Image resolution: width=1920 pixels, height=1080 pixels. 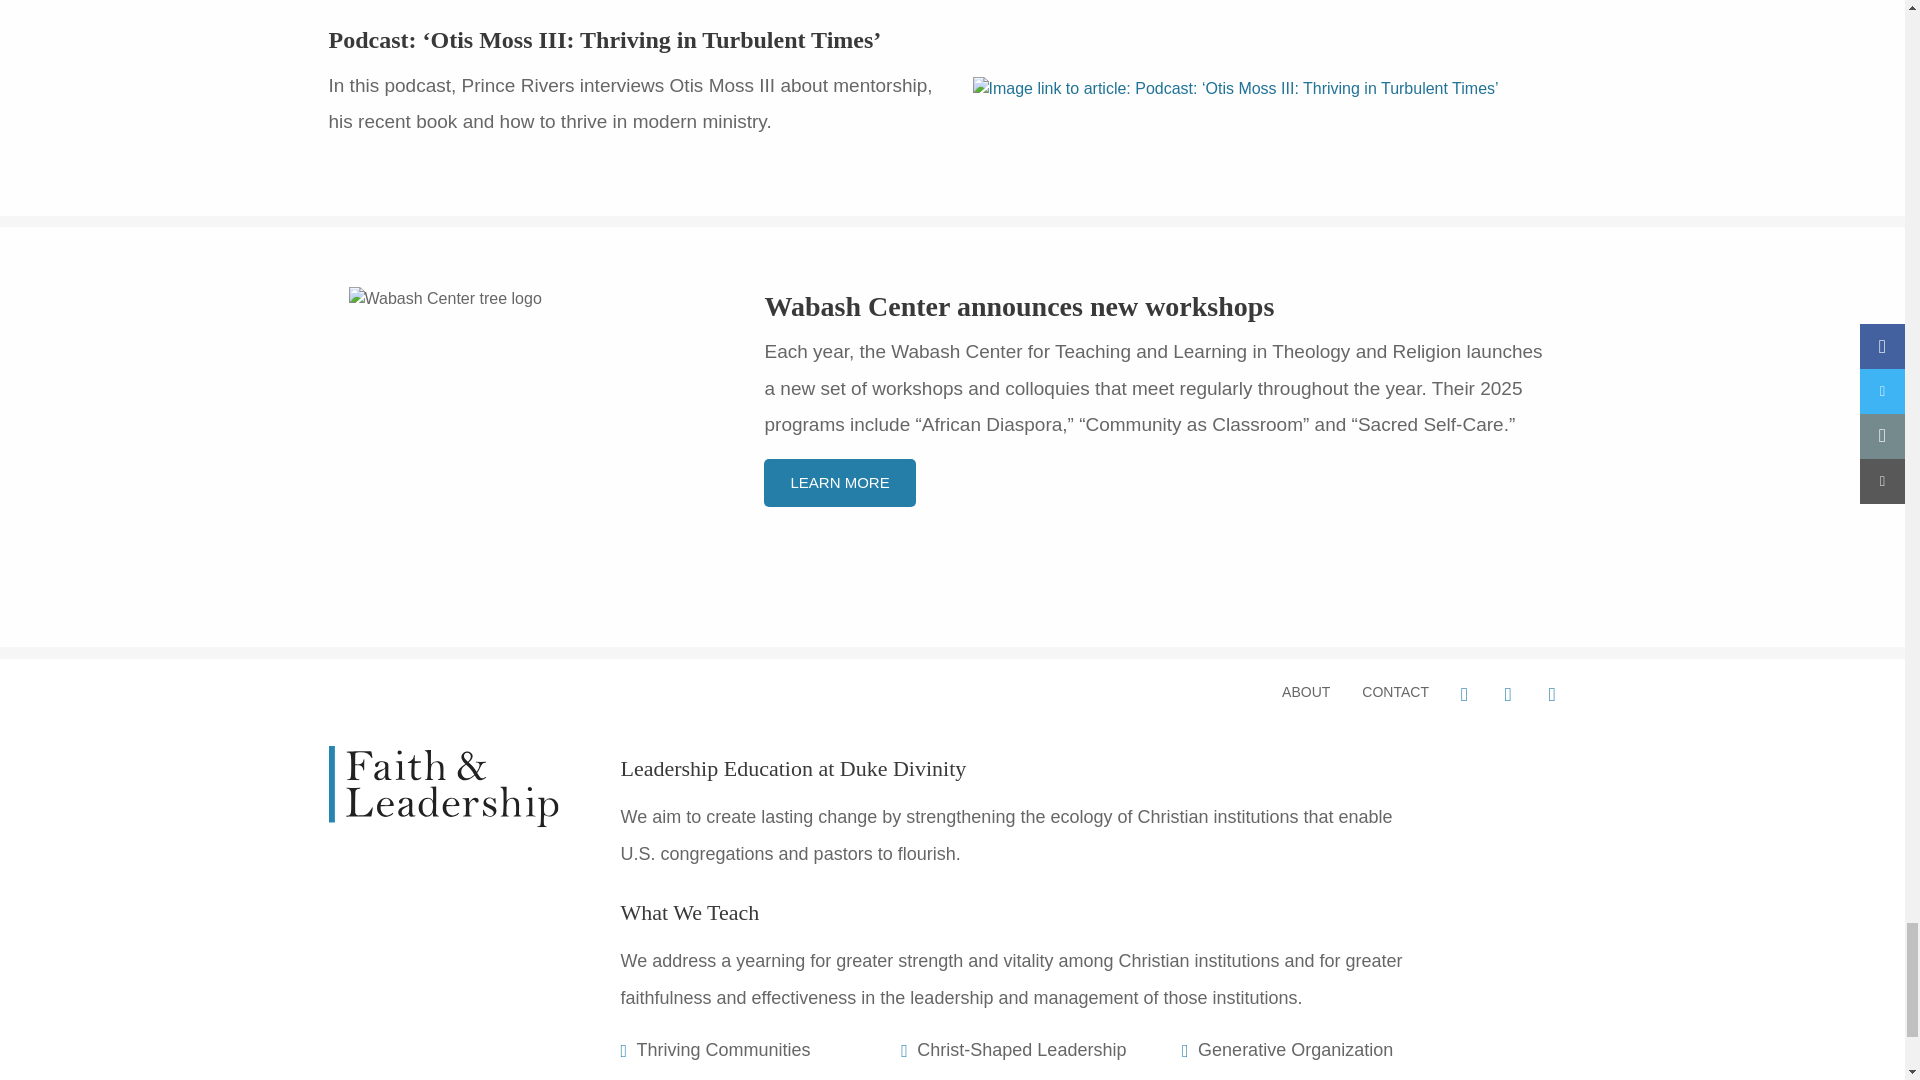 I want to click on ABOUT, so click(x=1305, y=691).